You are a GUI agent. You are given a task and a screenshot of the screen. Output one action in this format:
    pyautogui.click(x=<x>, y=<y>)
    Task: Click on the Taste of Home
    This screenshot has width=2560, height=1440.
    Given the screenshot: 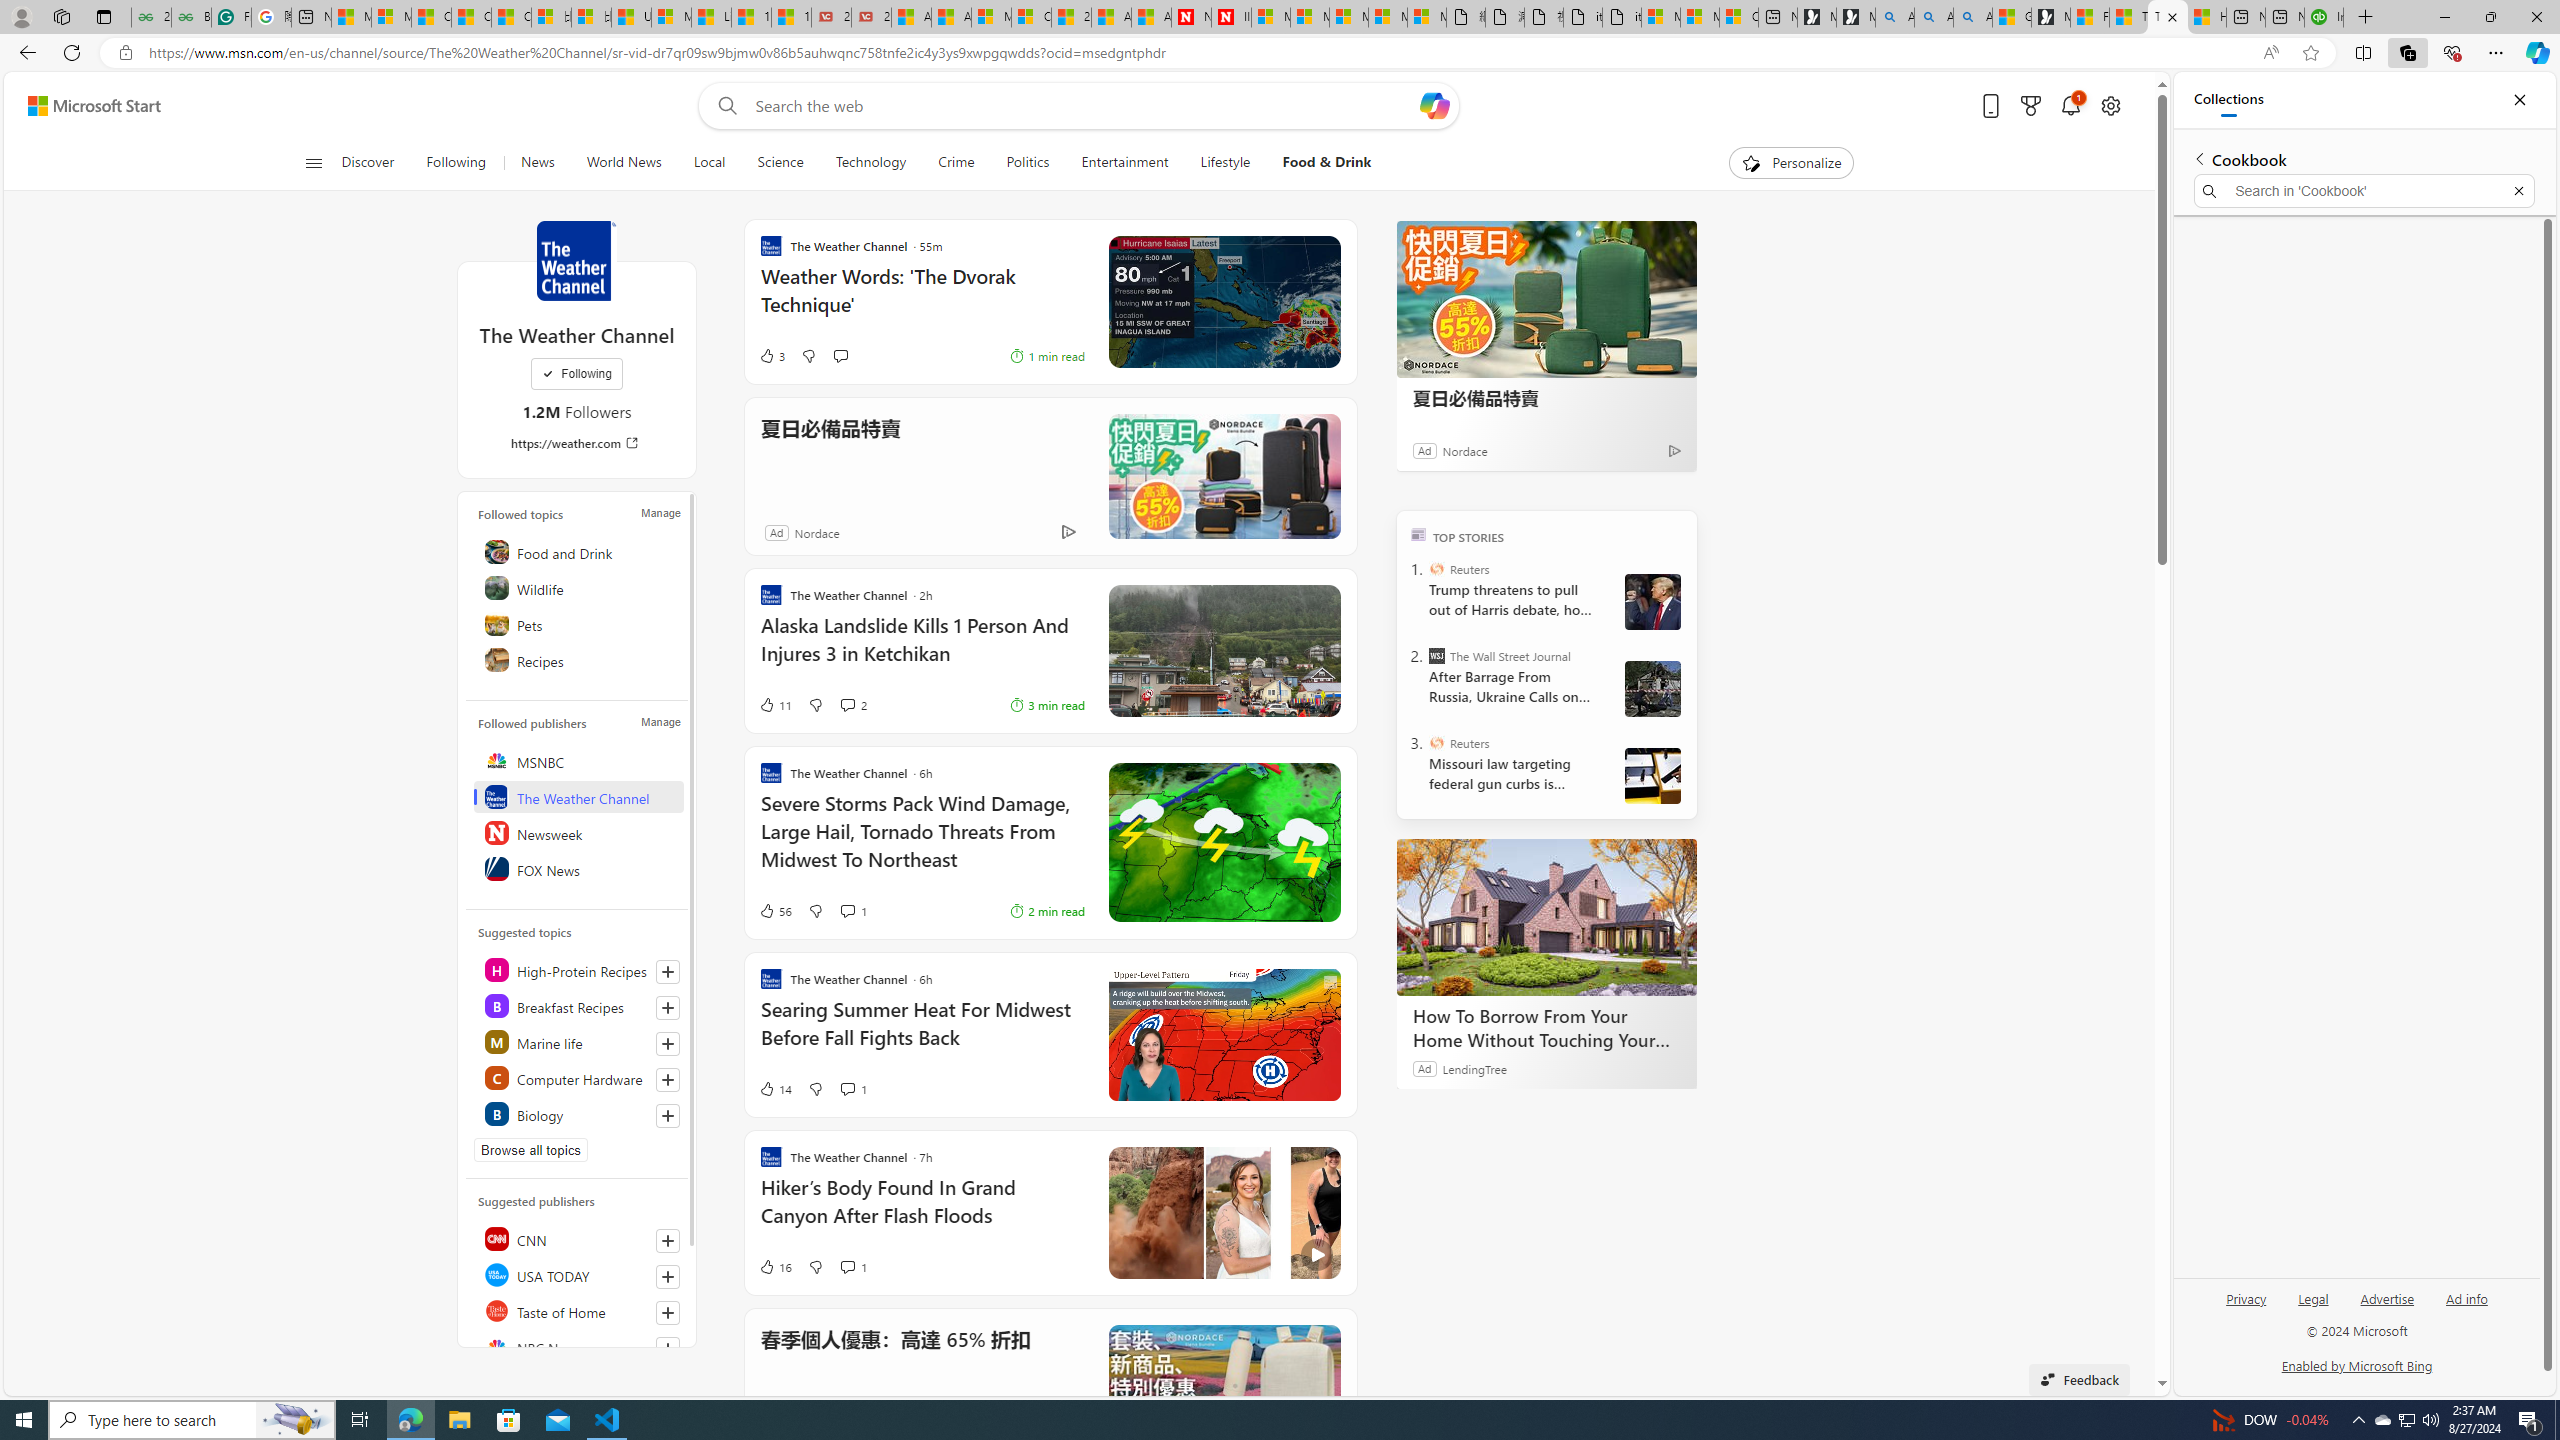 What is the action you would take?
    pyautogui.click(x=578, y=1310)
    